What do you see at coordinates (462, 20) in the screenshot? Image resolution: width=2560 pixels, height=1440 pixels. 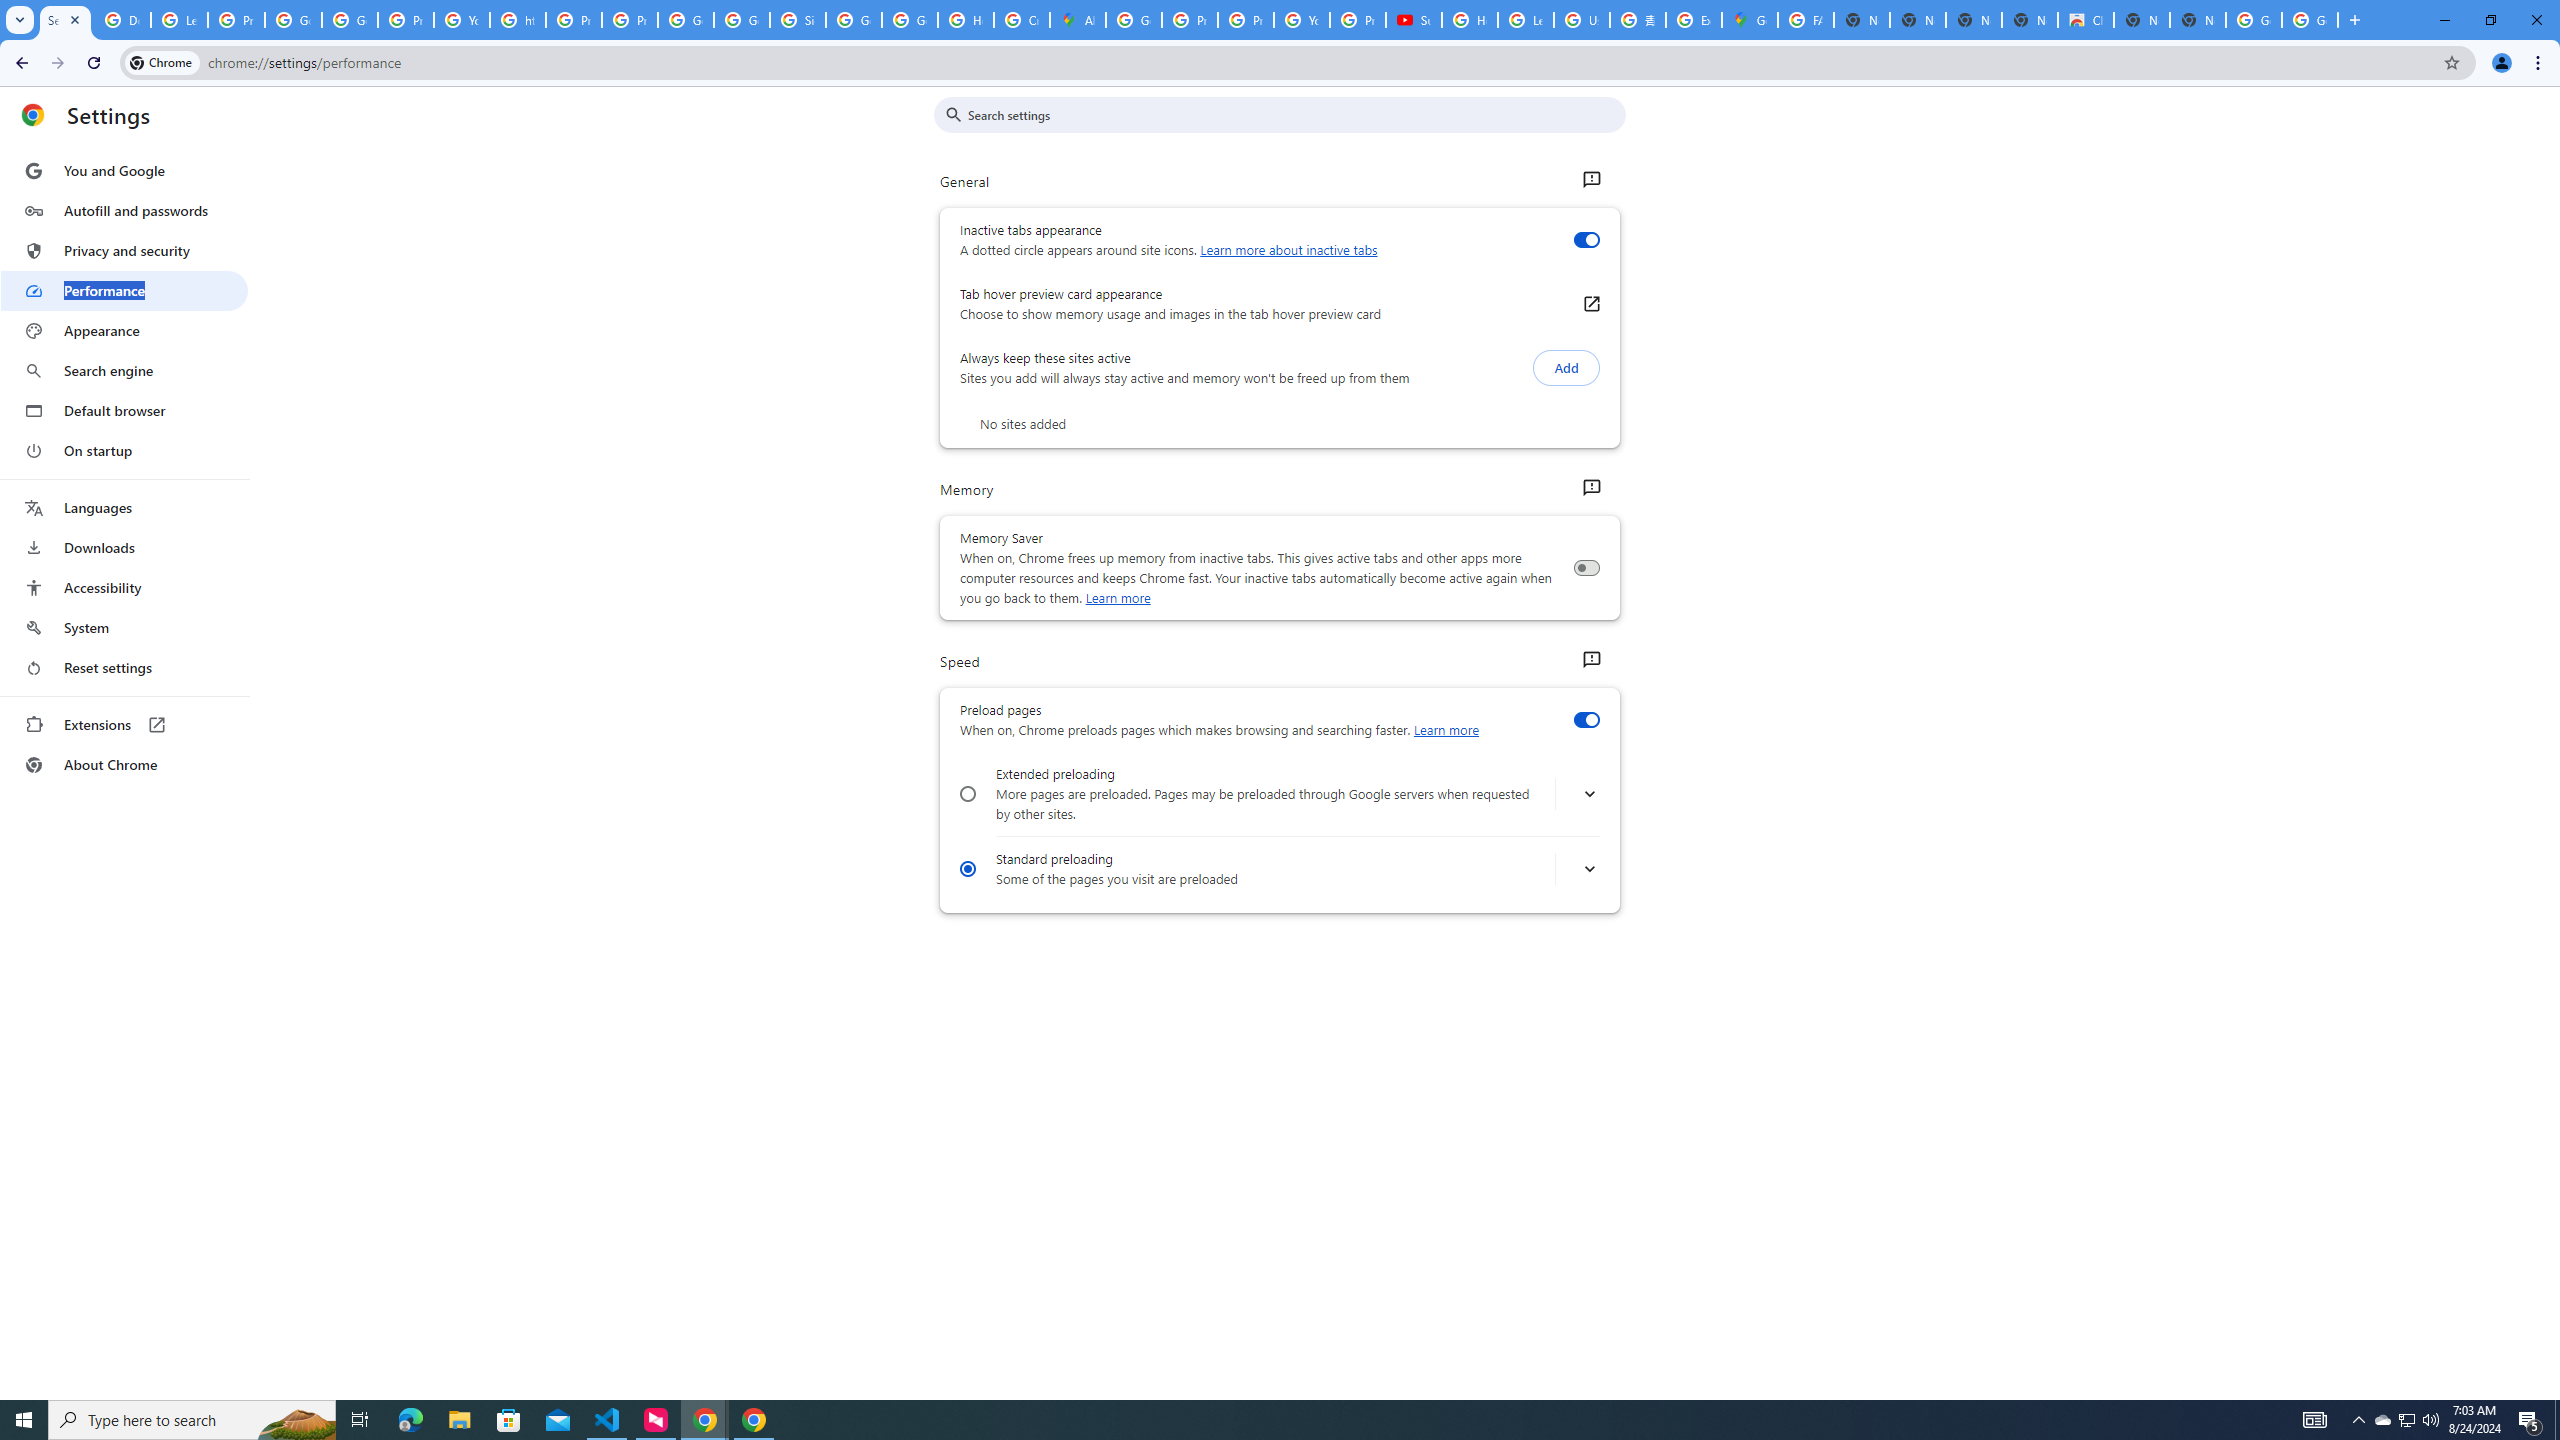 I see `YouTube` at bounding box center [462, 20].